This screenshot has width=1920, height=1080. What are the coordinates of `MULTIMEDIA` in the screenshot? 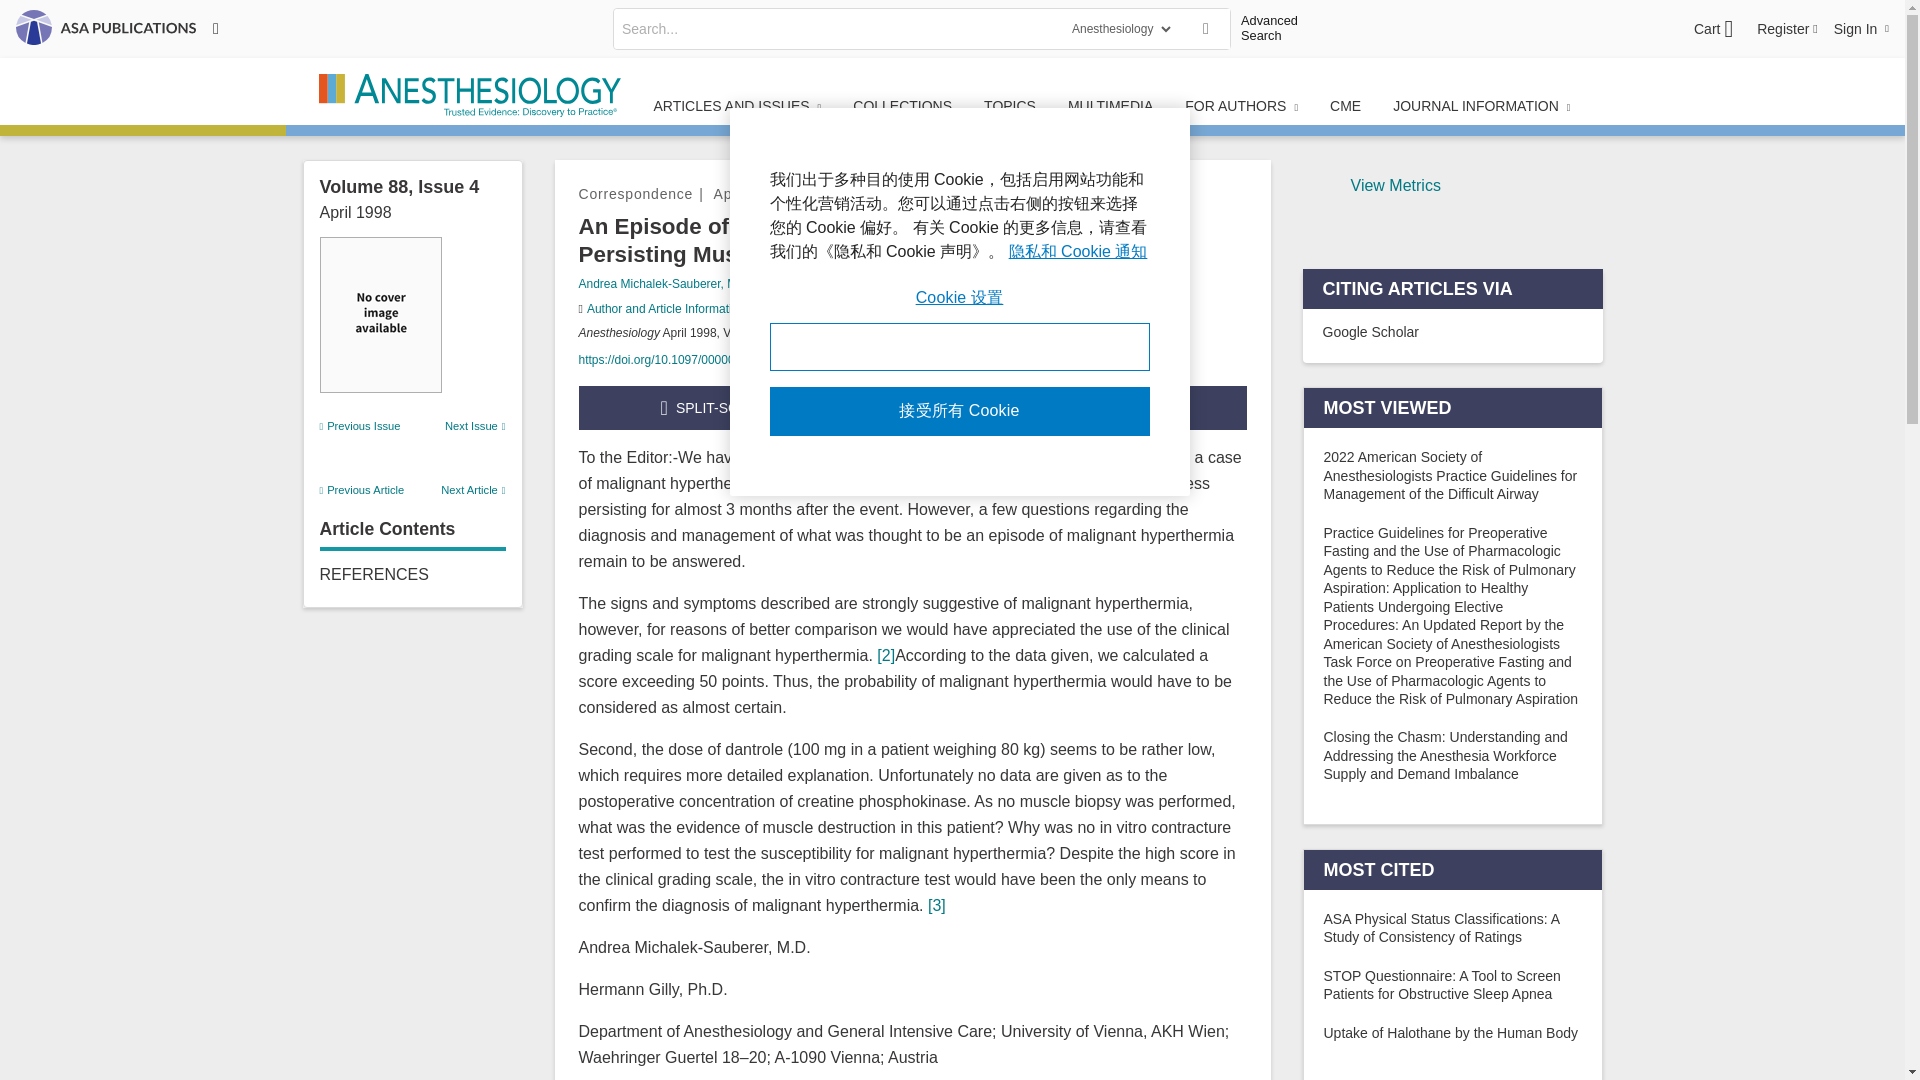 It's located at (1110, 106).